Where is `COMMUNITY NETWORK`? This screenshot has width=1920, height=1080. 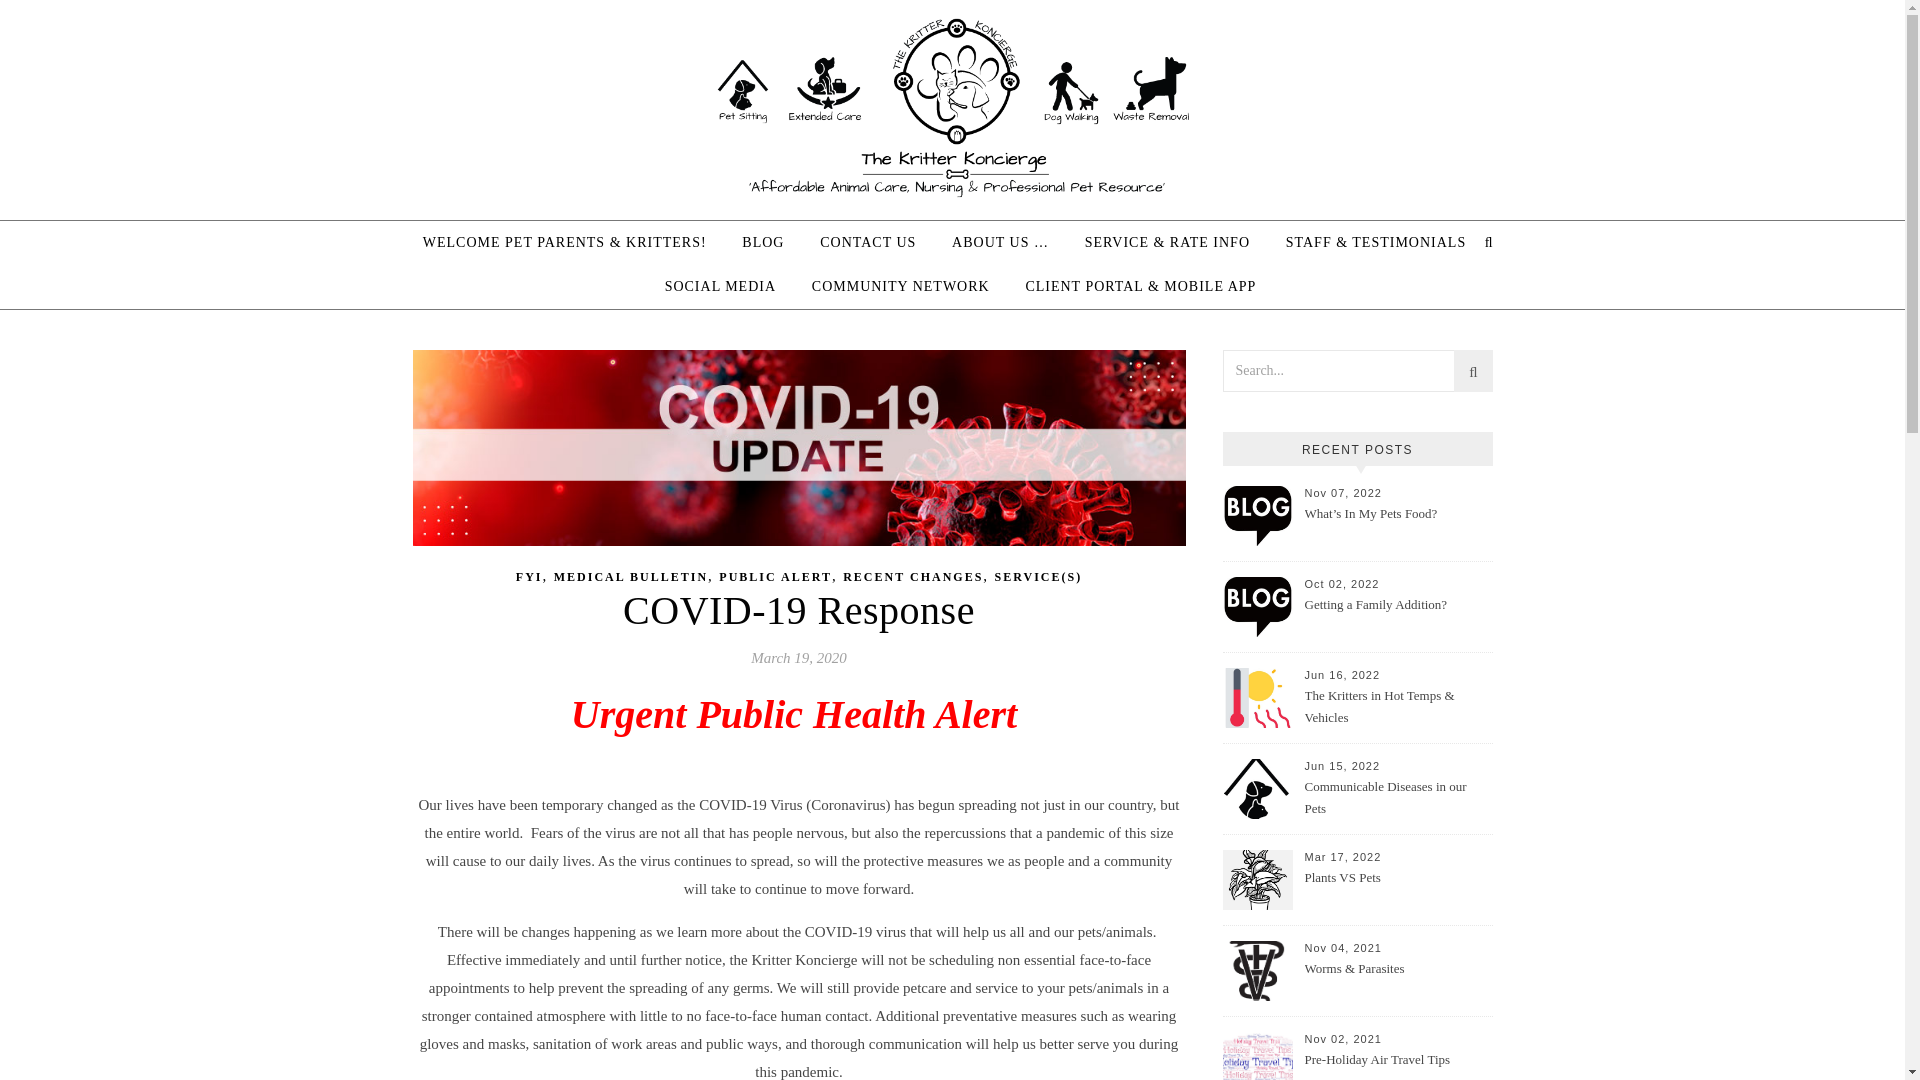 COMMUNITY NETWORK is located at coordinates (901, 286).